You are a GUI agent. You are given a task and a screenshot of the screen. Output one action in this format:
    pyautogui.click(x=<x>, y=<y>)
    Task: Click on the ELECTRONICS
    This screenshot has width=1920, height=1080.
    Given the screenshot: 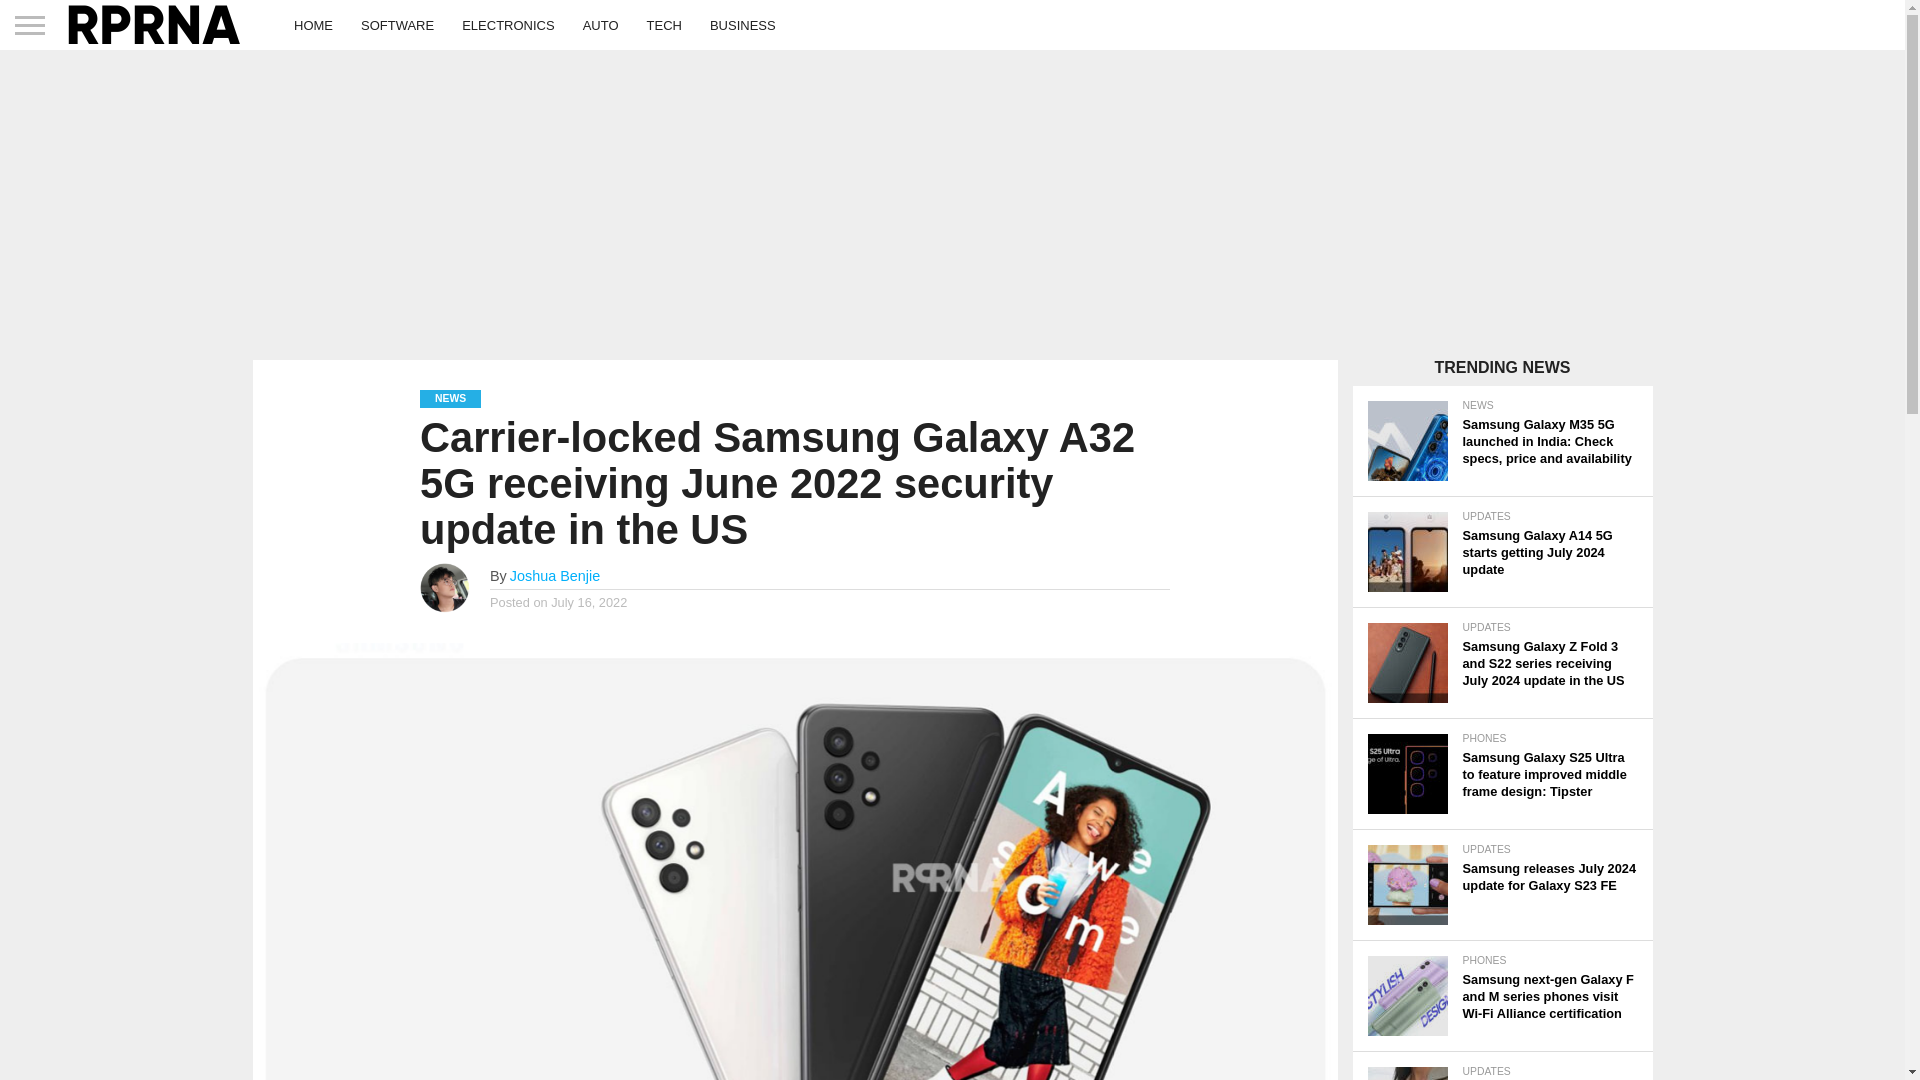 What is the action you would take?
    pyautogui.click(x=508, y=24)
    